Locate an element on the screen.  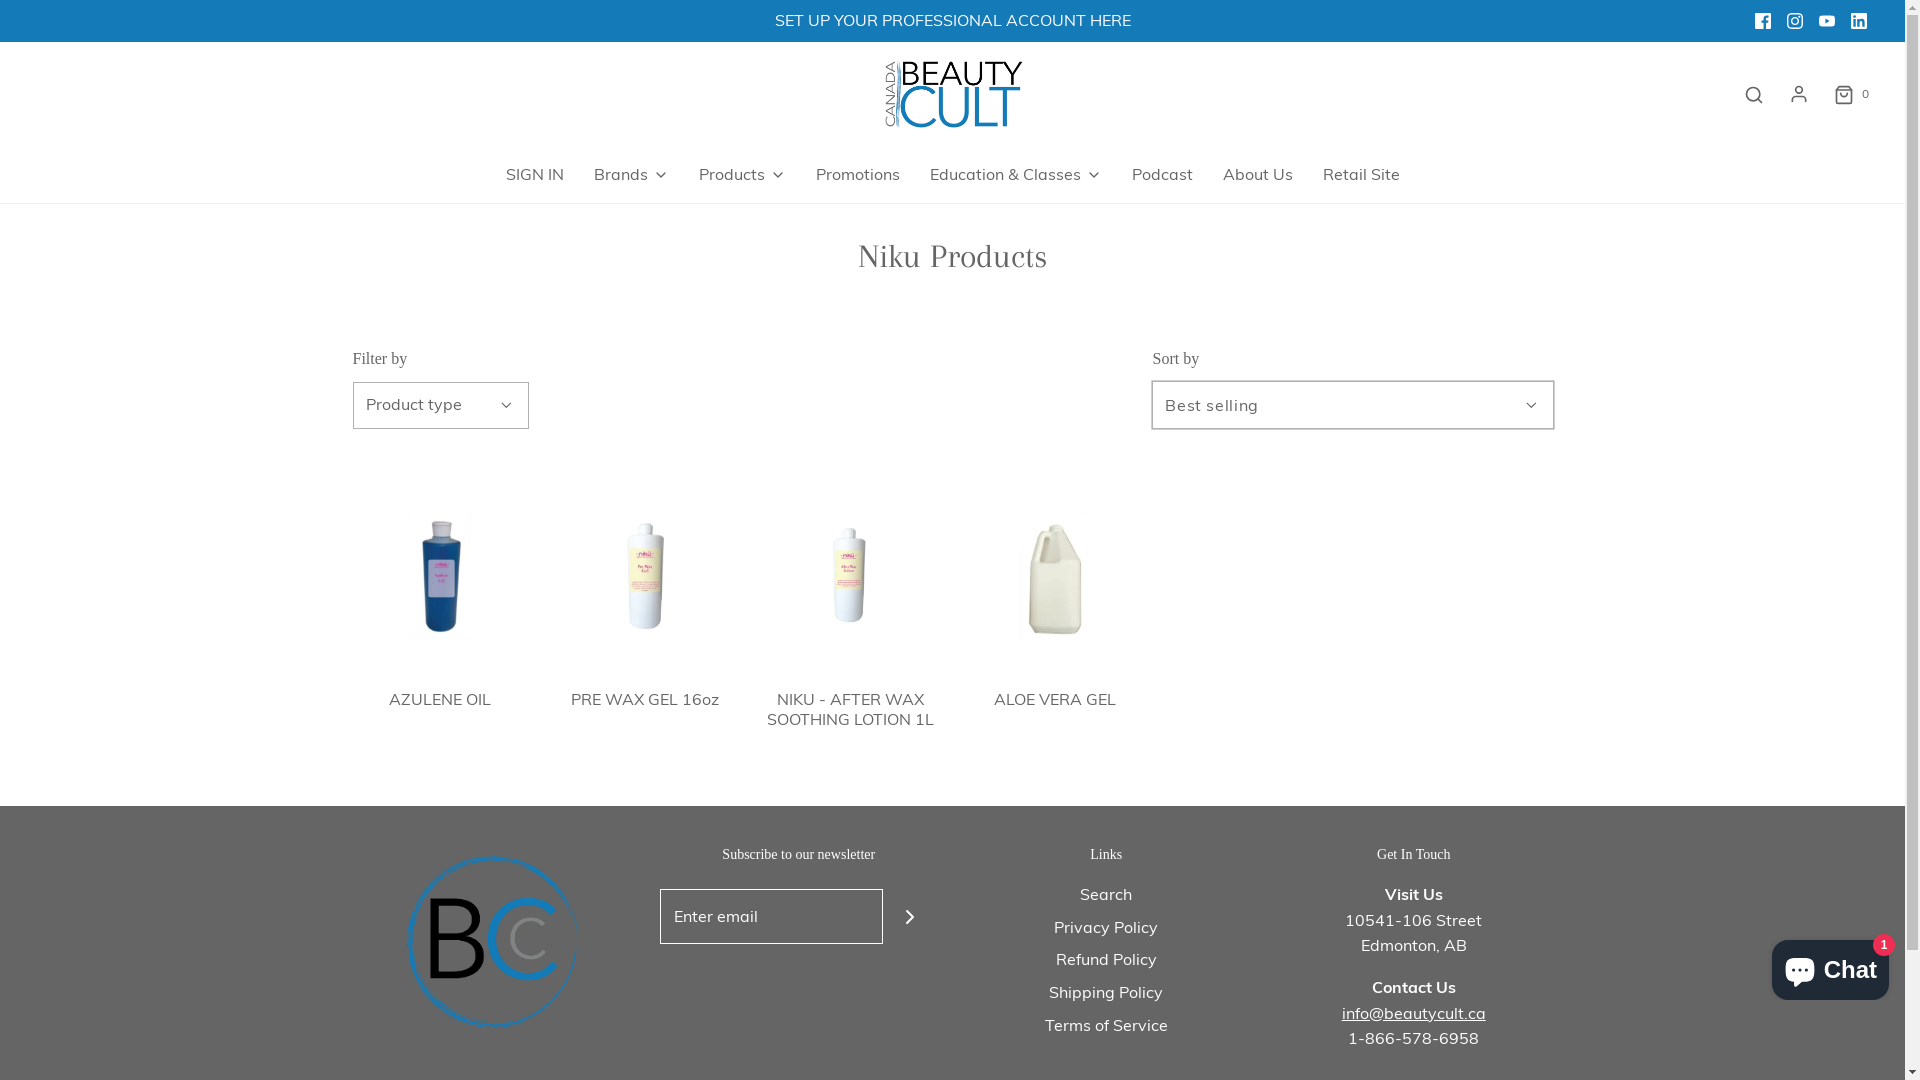
Refund Policy is located at coordinates (1106, 964).